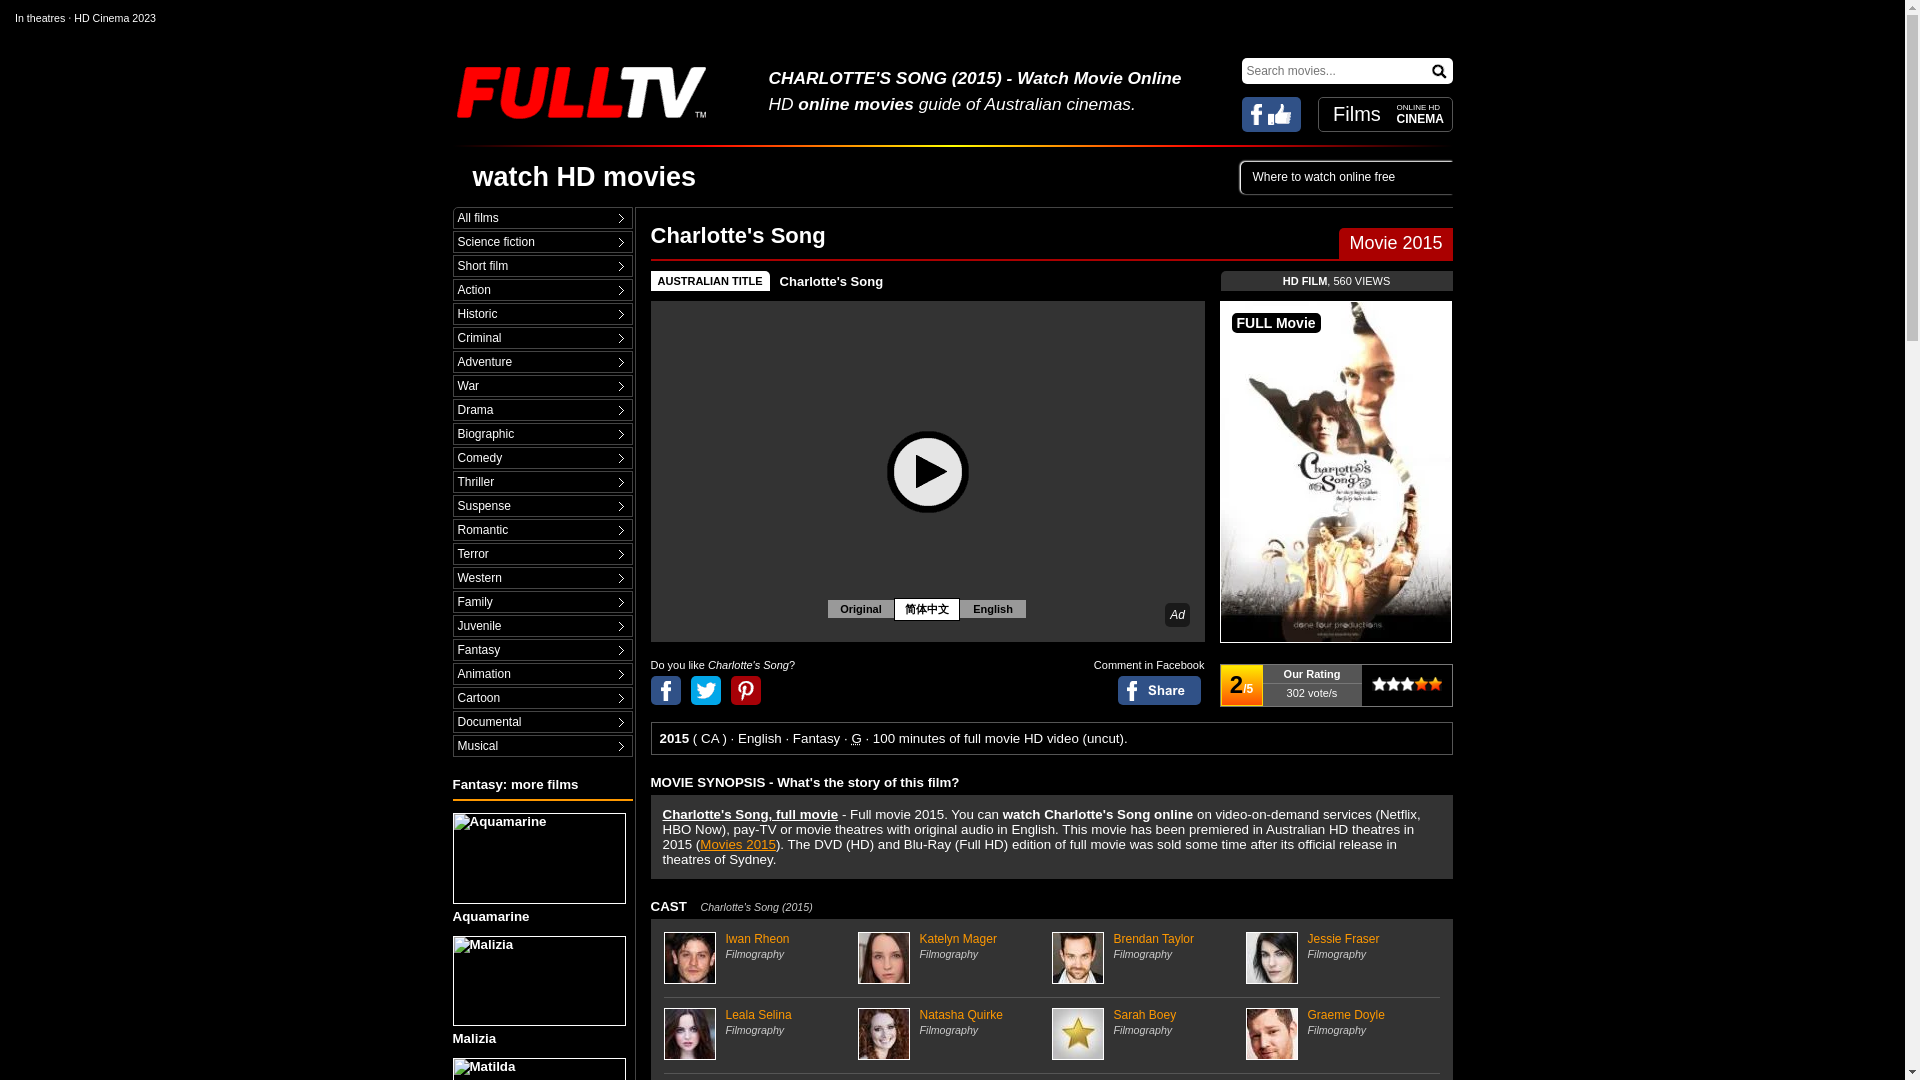 The width and height of the screenshot is (1920, 1080). I want to click on watch HD movies, so click(584, 177).